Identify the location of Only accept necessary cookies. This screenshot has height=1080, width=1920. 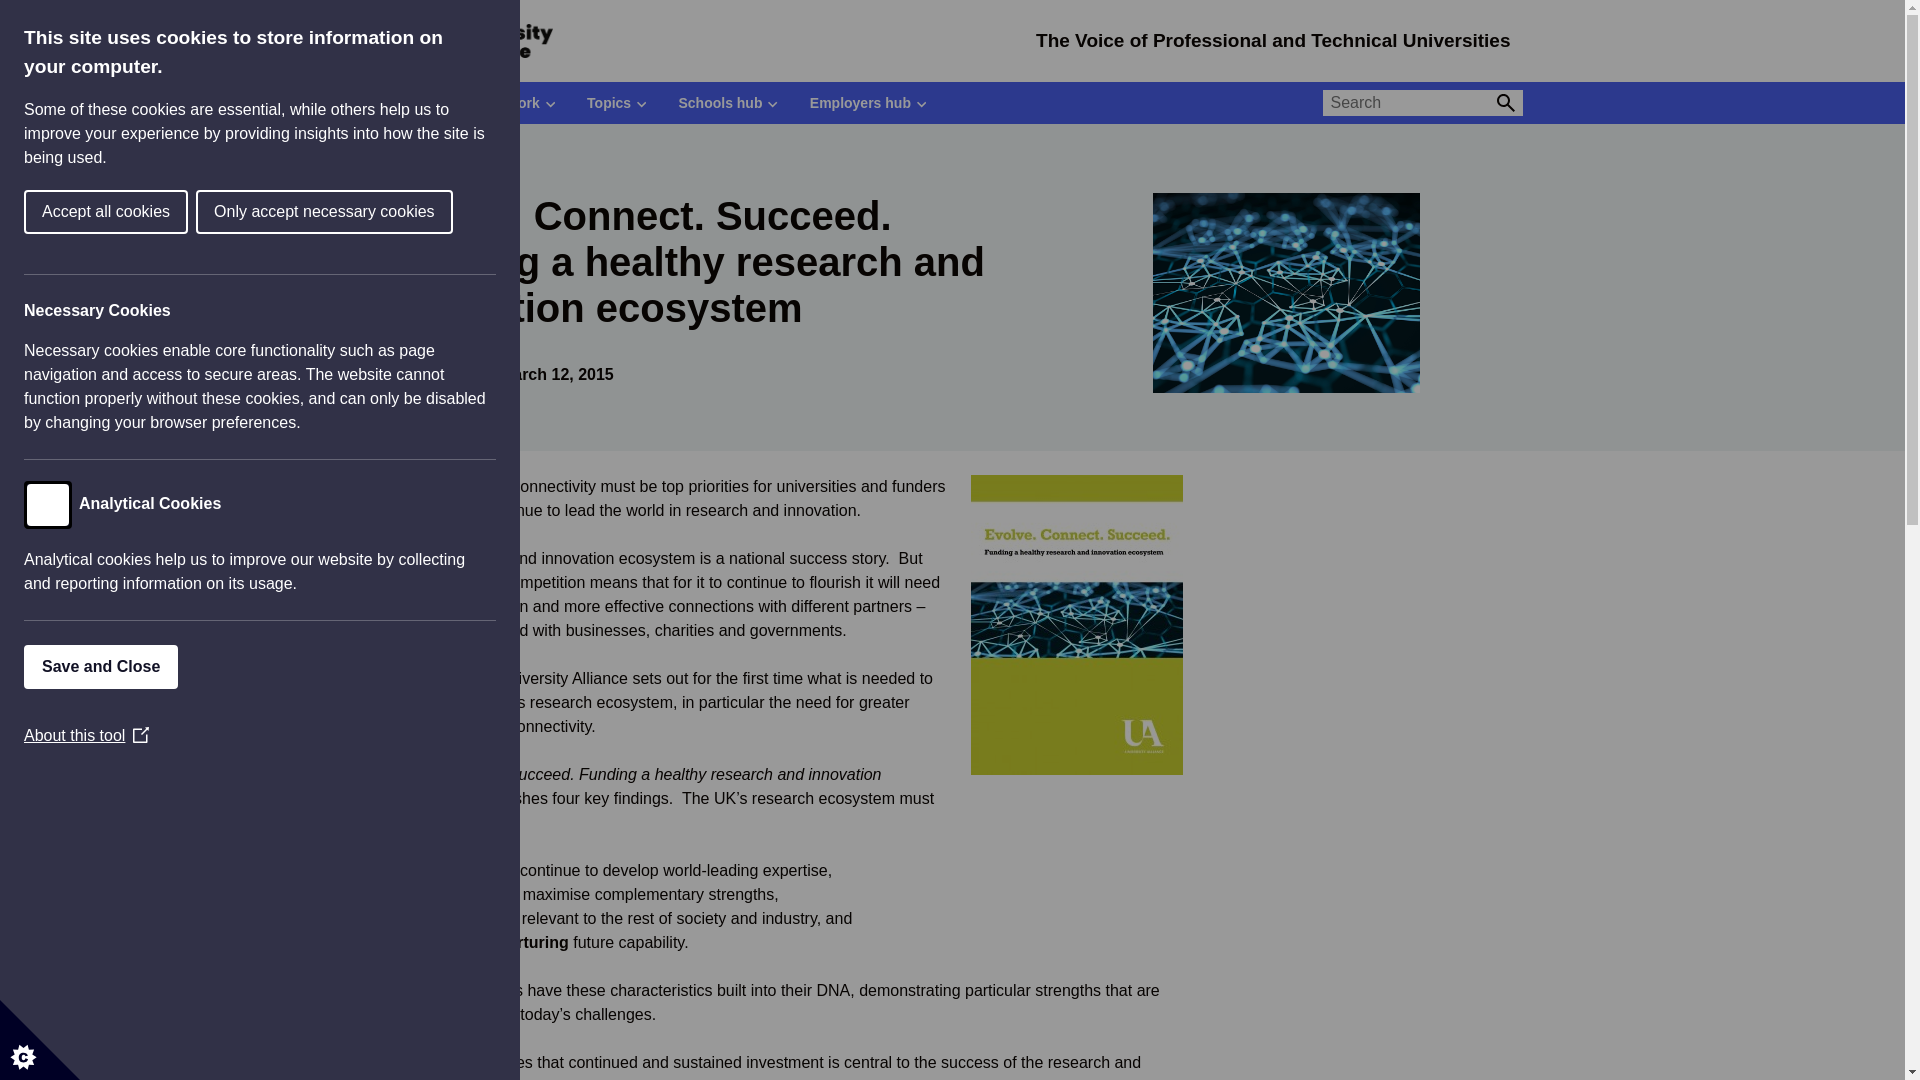
(48, 212).